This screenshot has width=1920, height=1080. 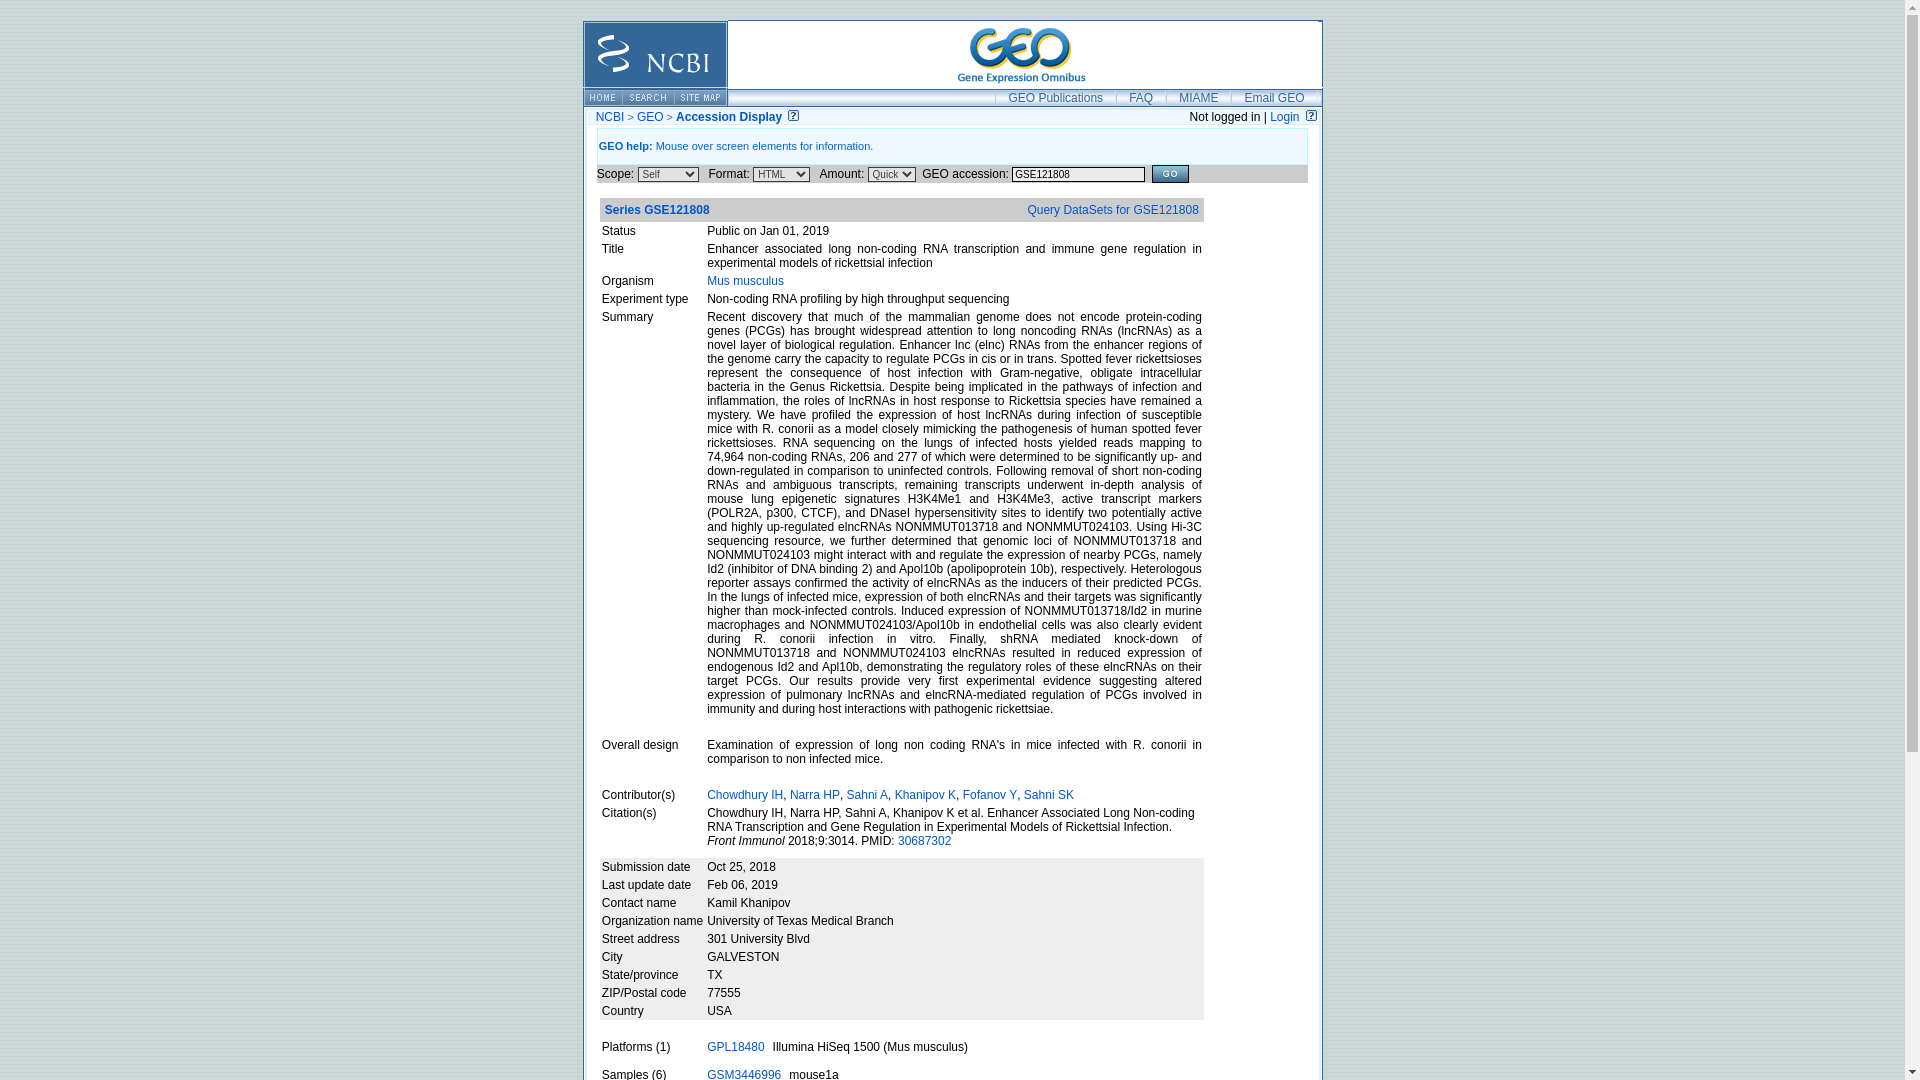 What do you see at coordinates (657, 210) in the screenshot?
I see `Series GSE121808` at bounding box center [657, 210].